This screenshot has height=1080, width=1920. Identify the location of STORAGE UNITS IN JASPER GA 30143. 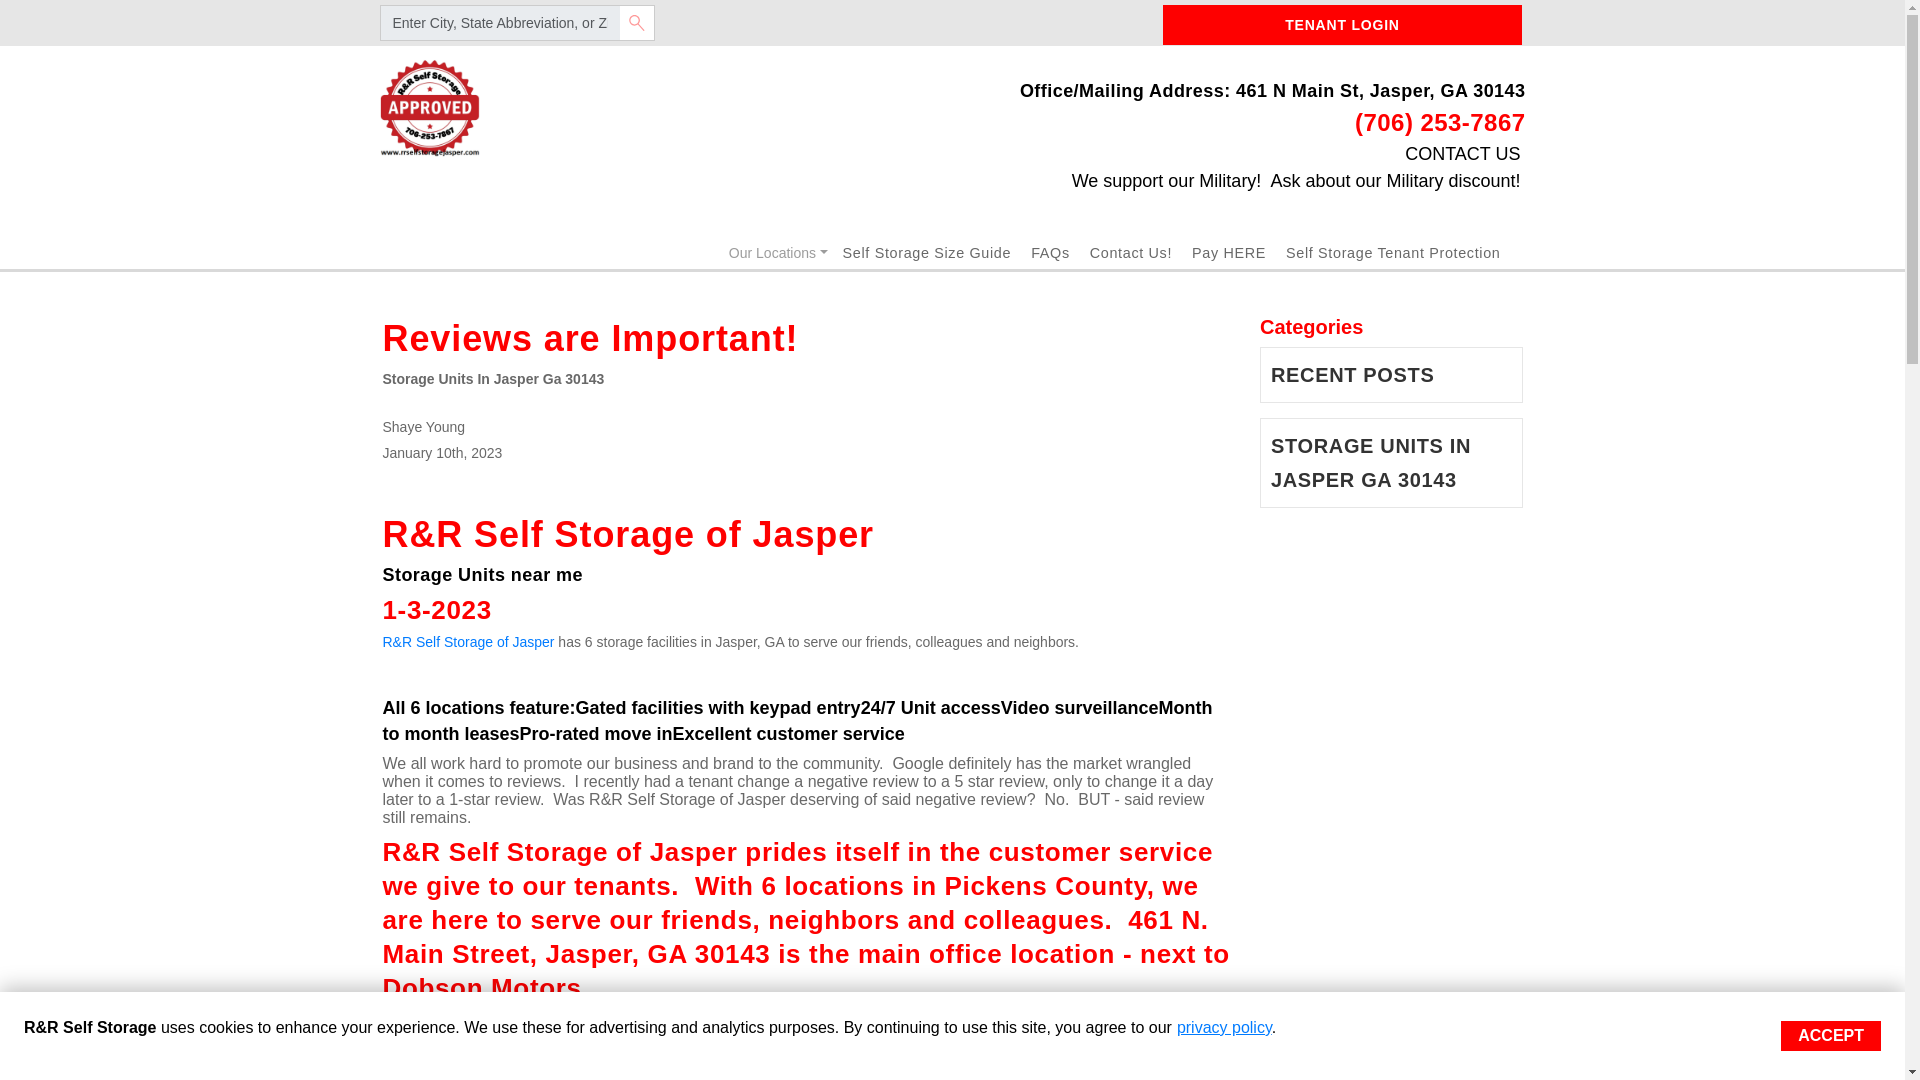
(1392, 462).